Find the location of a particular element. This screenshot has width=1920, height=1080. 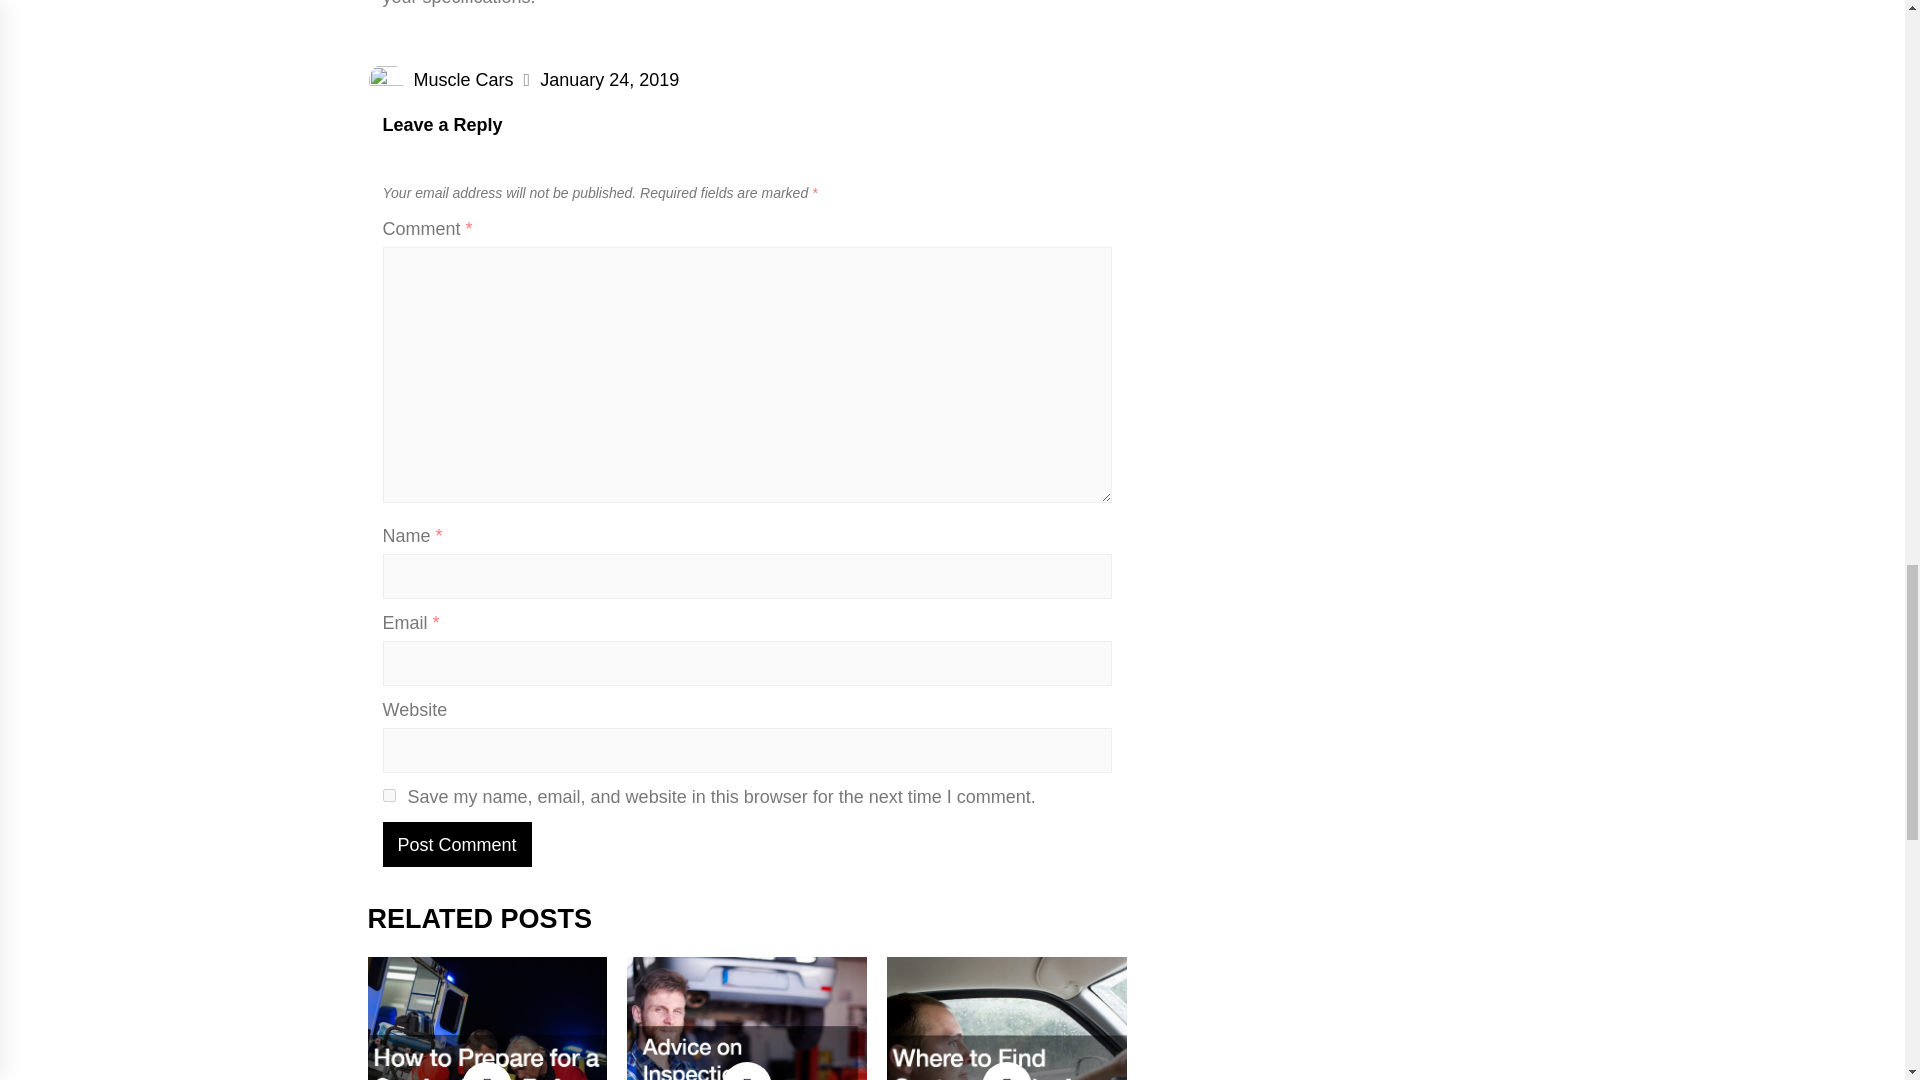

January 24, 2019 is located at coordinates (609, 80).